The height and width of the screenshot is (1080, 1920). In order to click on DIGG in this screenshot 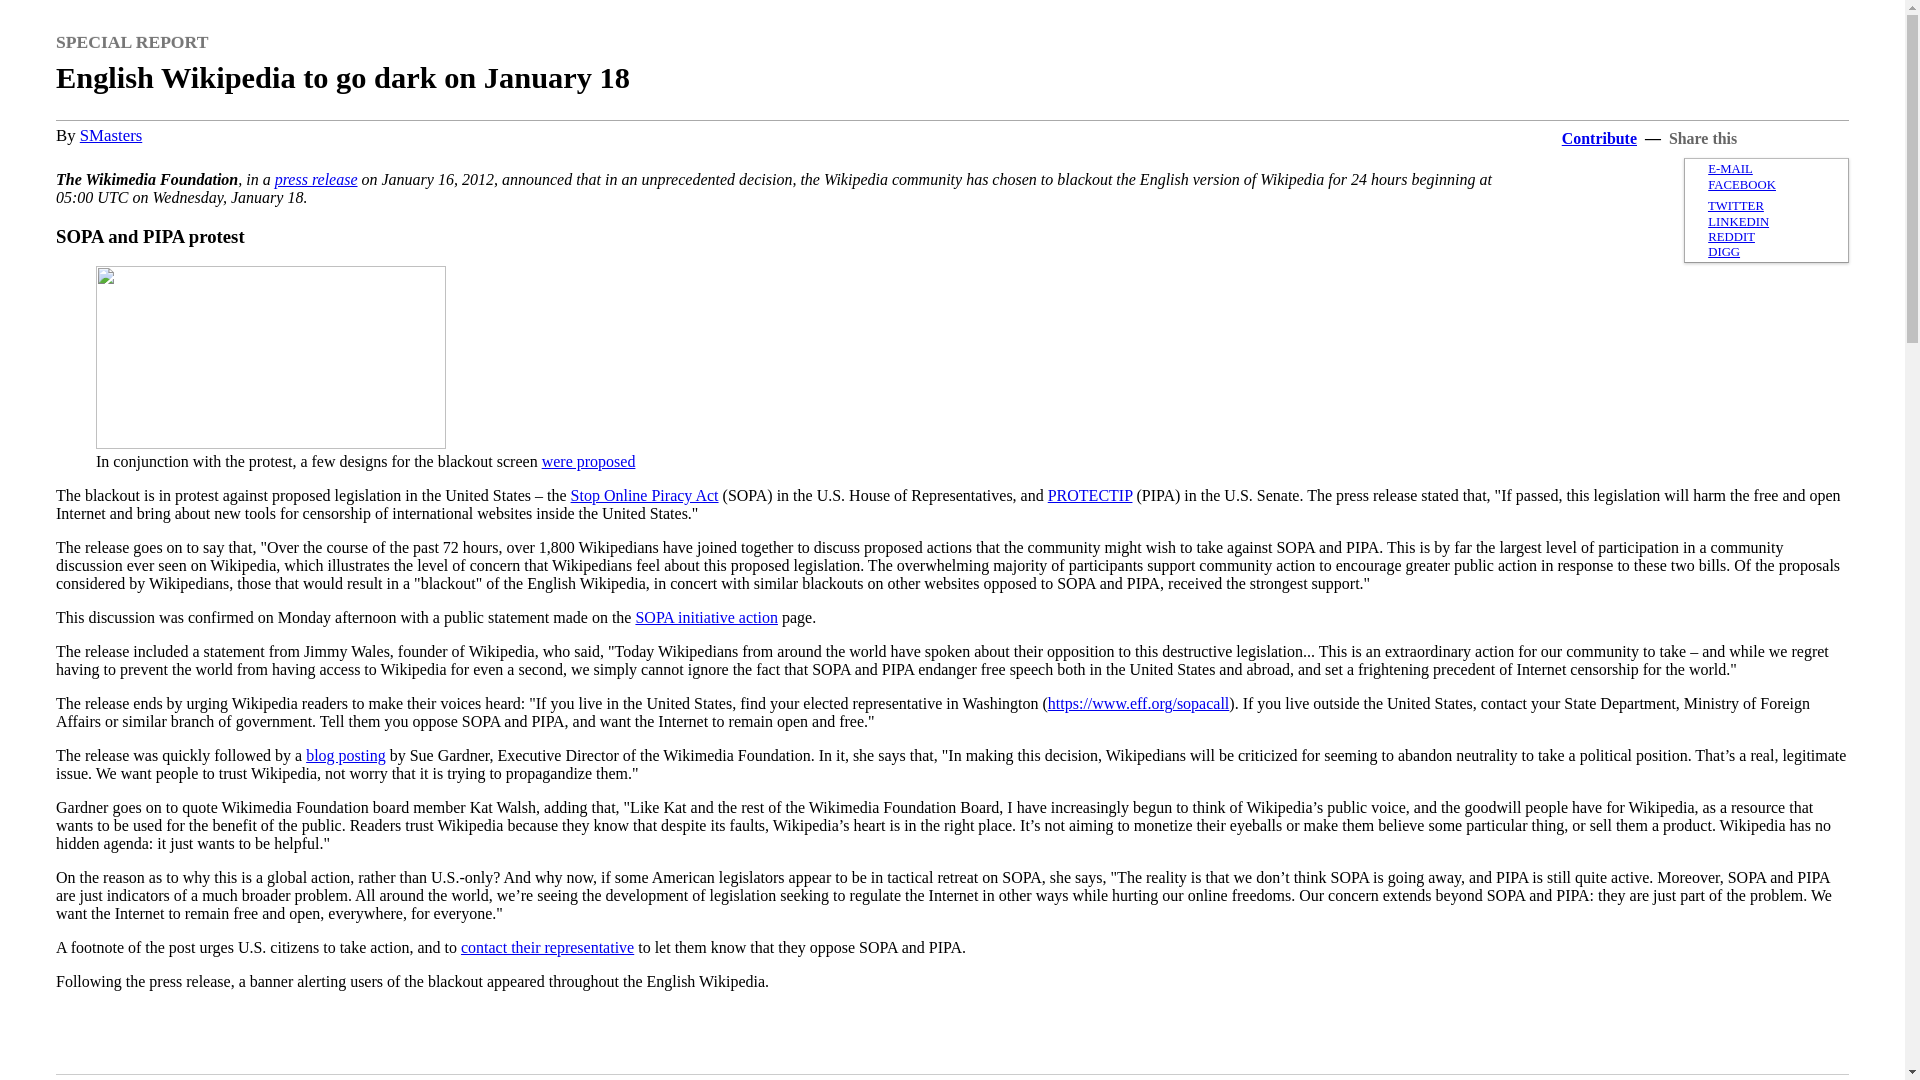, I will do `click(1724, 252)`.